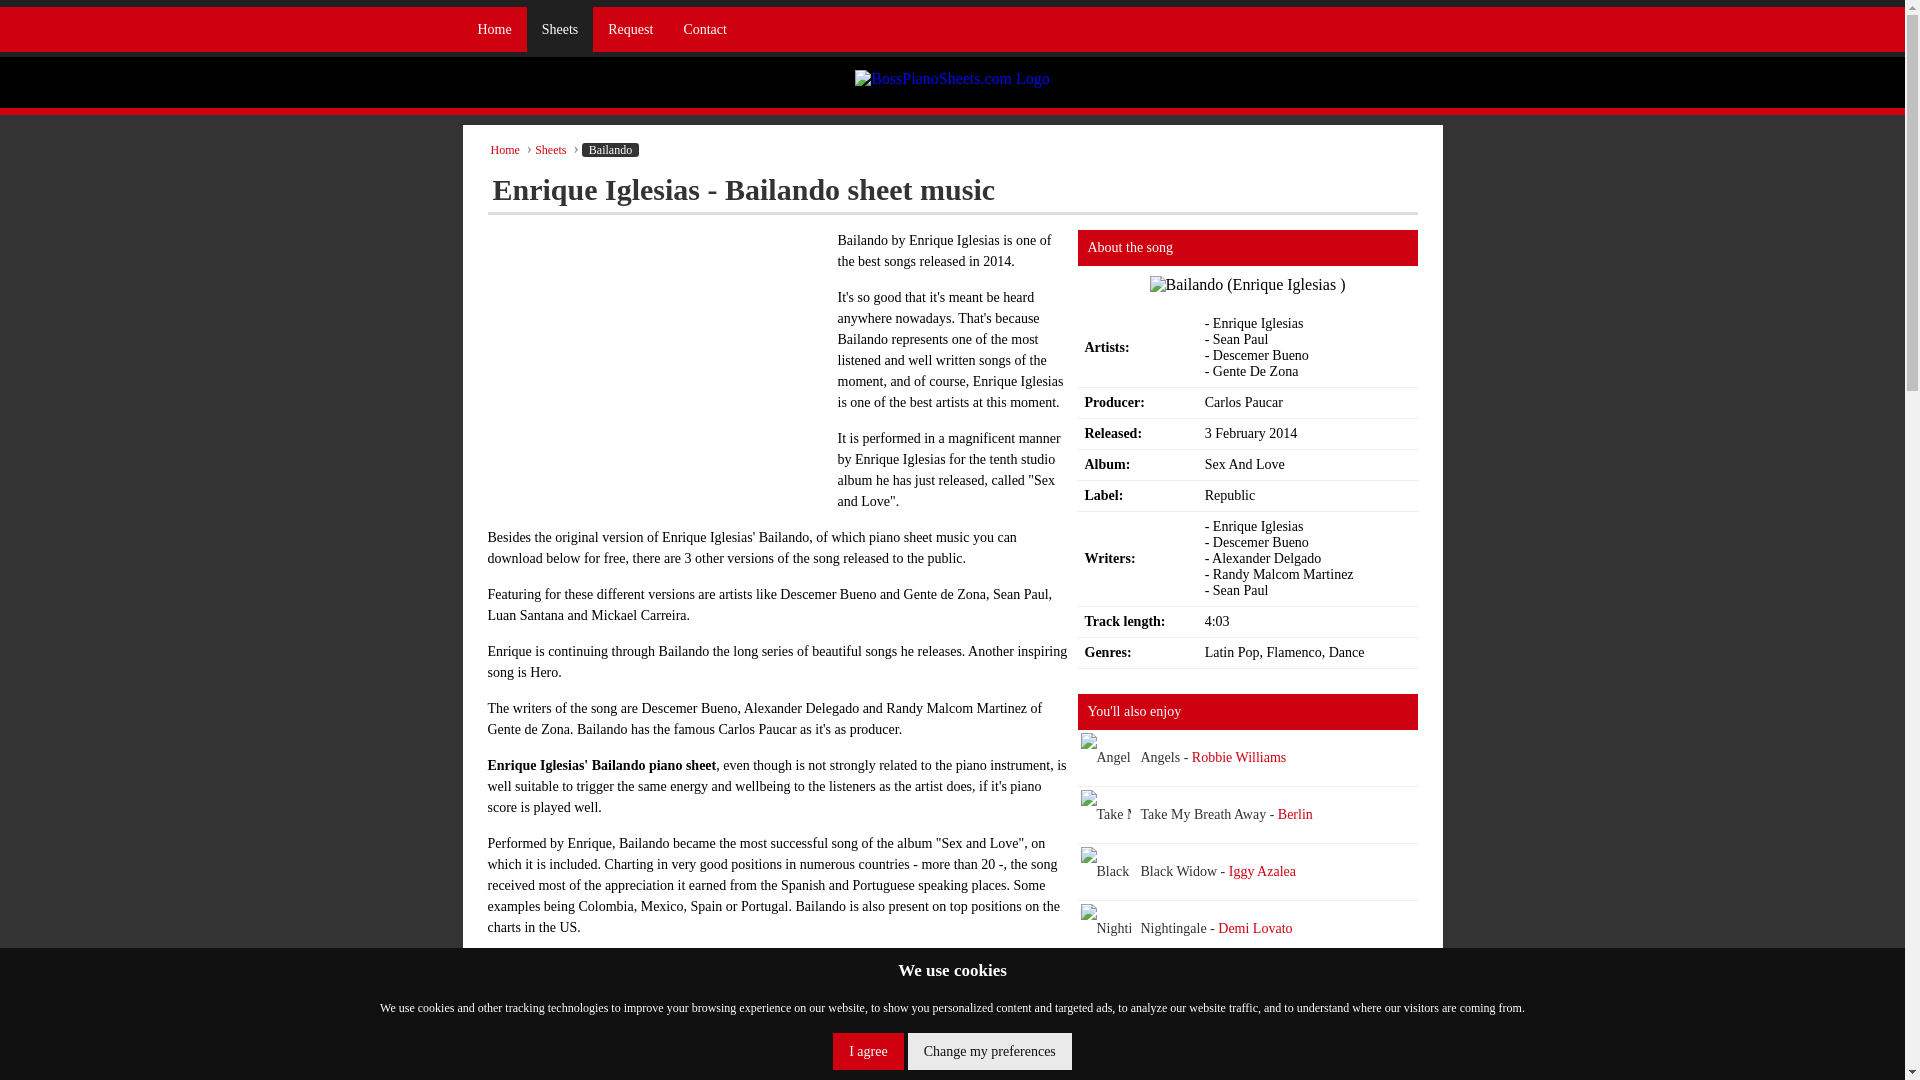 This screenshot has width=1920, height=1080. I want to click on Nightingale - Demi Lovato, so click(1248, 928).